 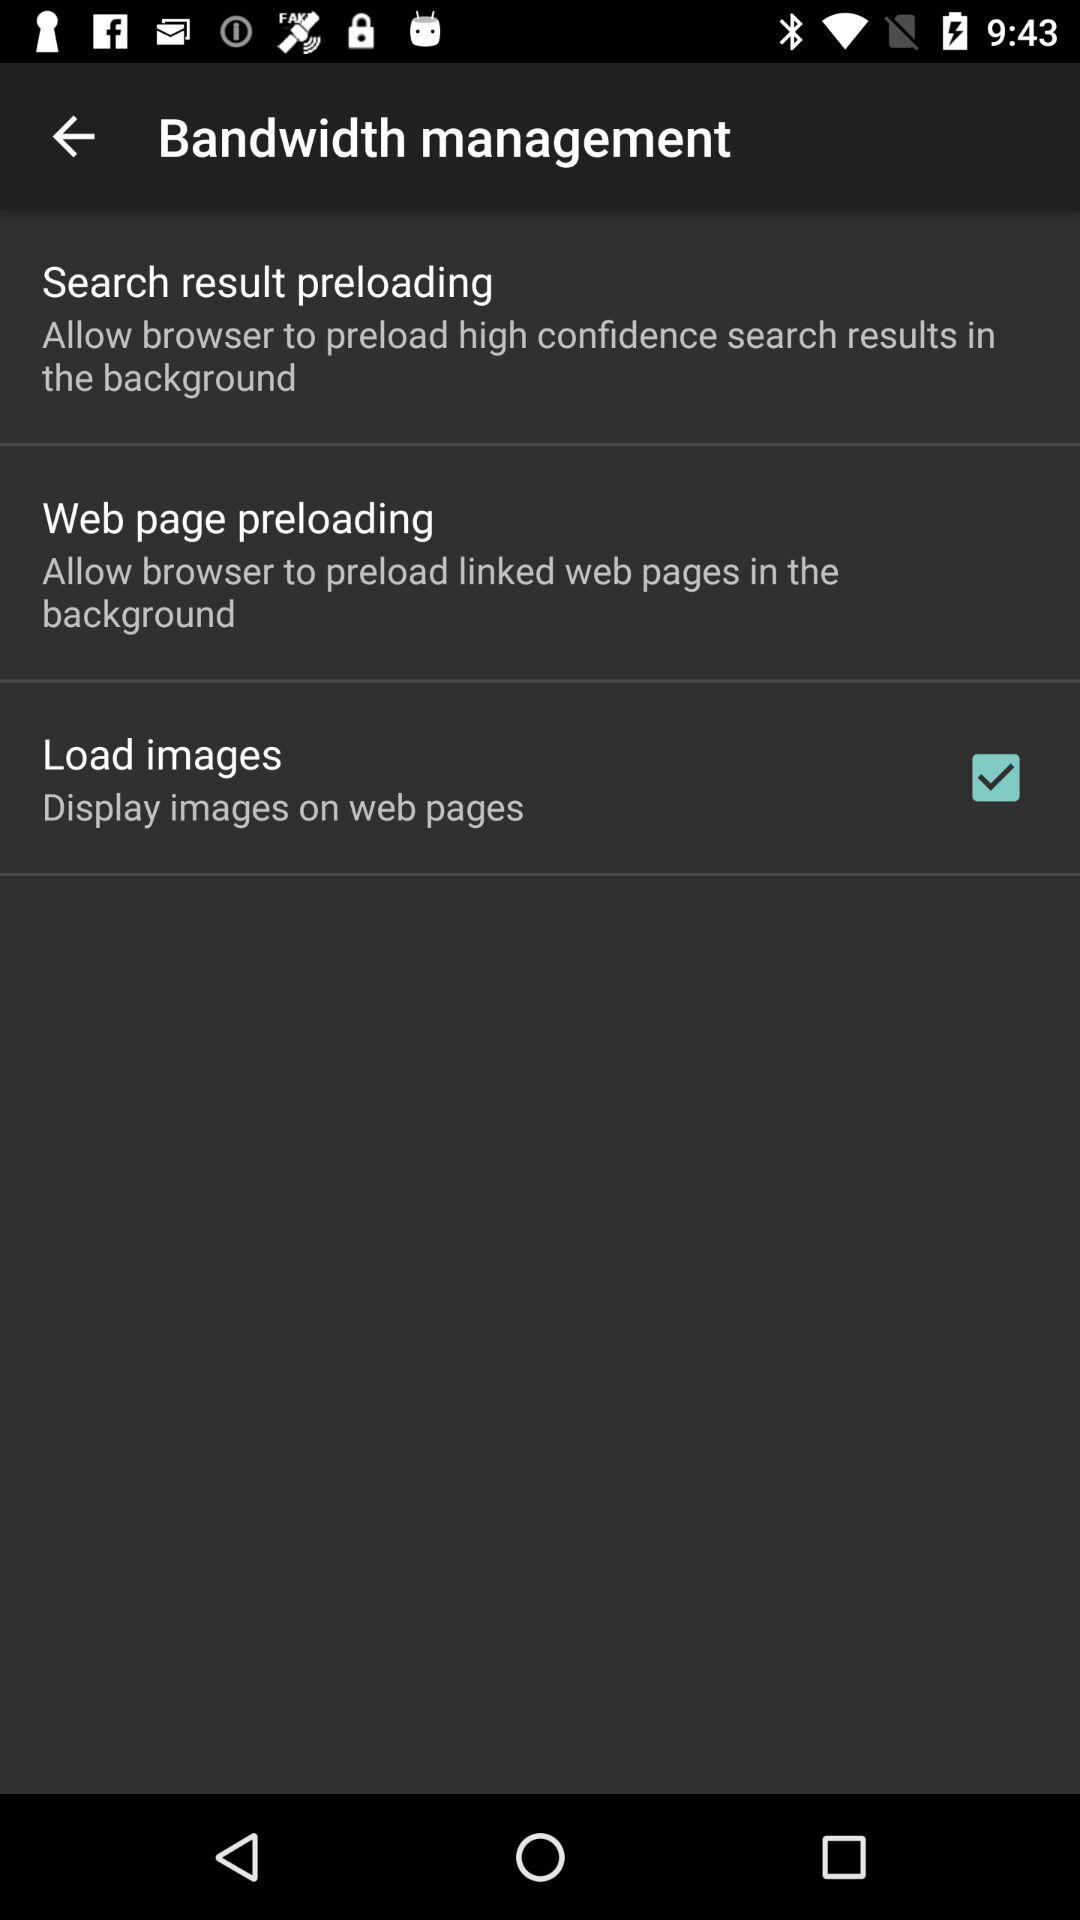 What do you see at coordinates (73, 136) in the screenshot?
I see `click icon to the left of bandwidth management app` at bounding box center [73, 136].